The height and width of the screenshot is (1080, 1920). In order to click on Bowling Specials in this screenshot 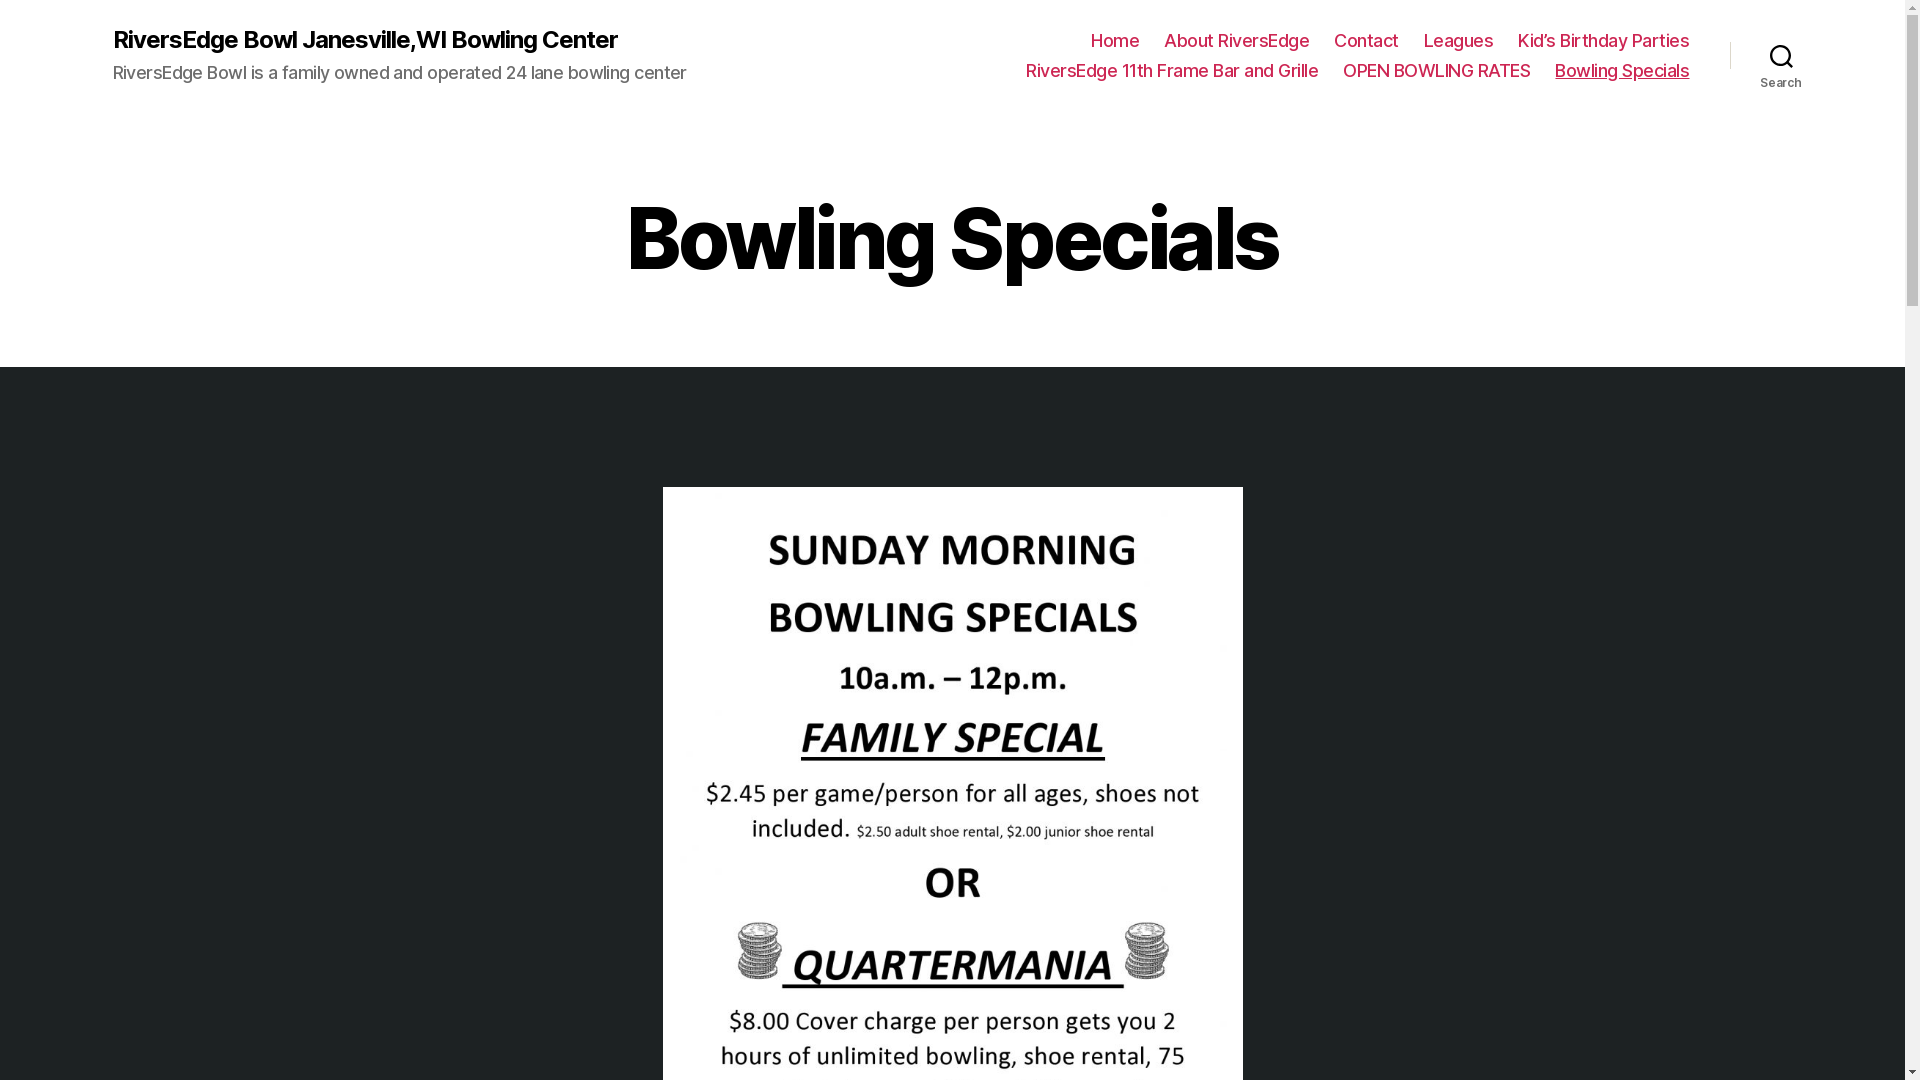, I will do `click(1622, 71)`.